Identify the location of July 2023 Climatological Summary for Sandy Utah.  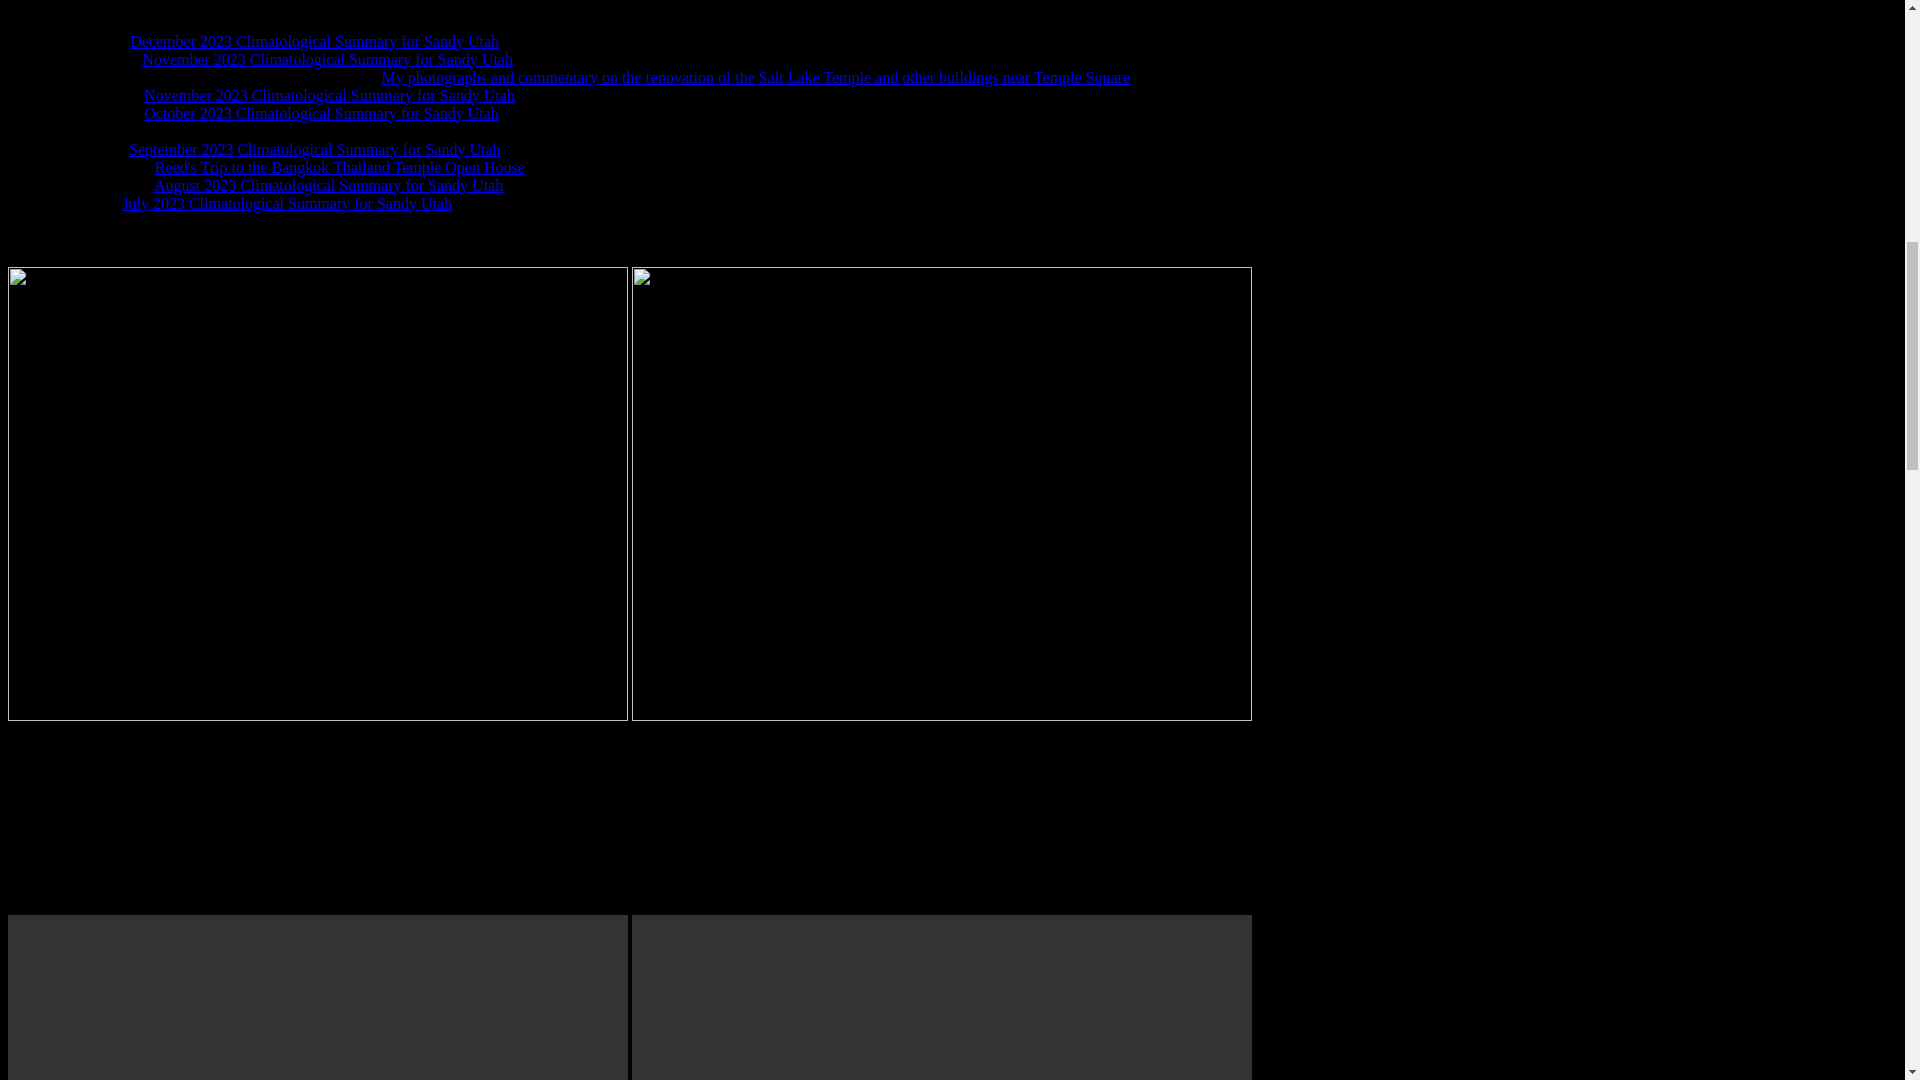
(286, 203).